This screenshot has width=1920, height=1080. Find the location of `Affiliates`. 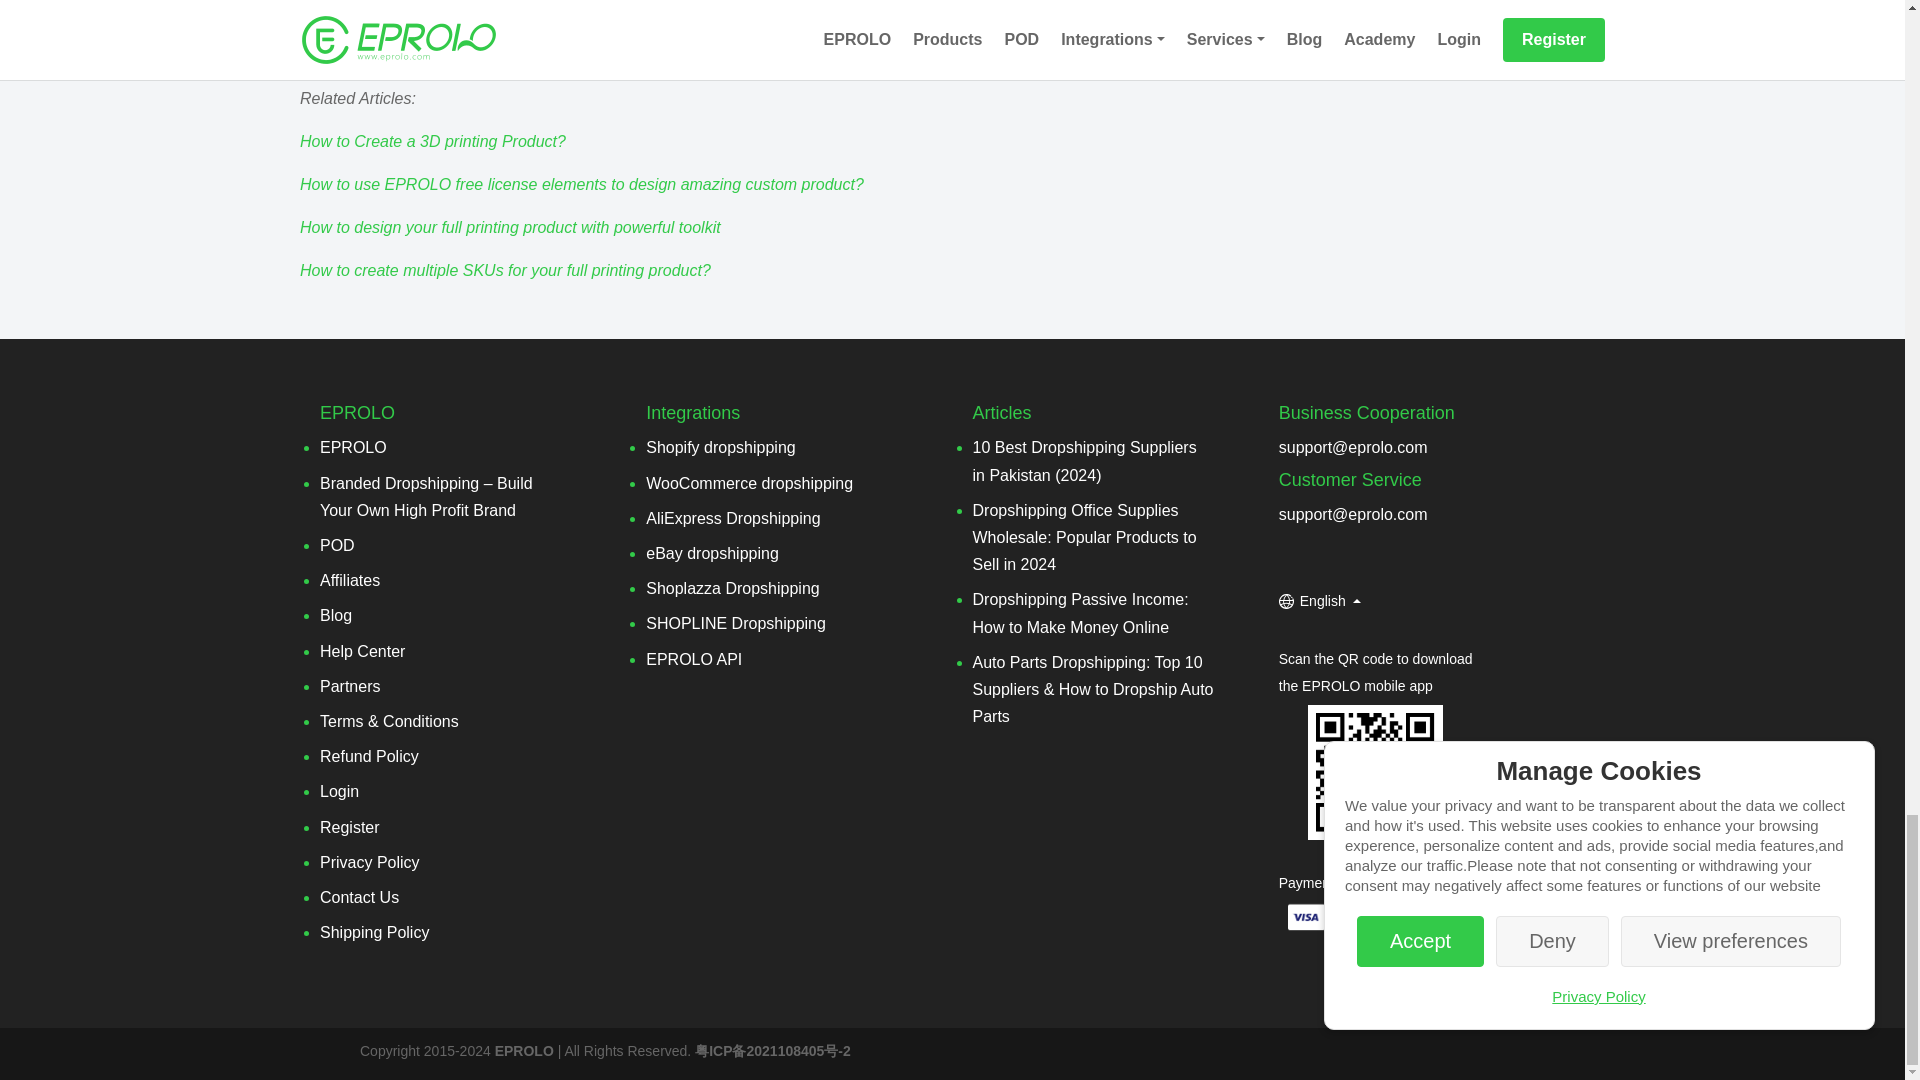

Affiliates is located at coordinates (350, 580).